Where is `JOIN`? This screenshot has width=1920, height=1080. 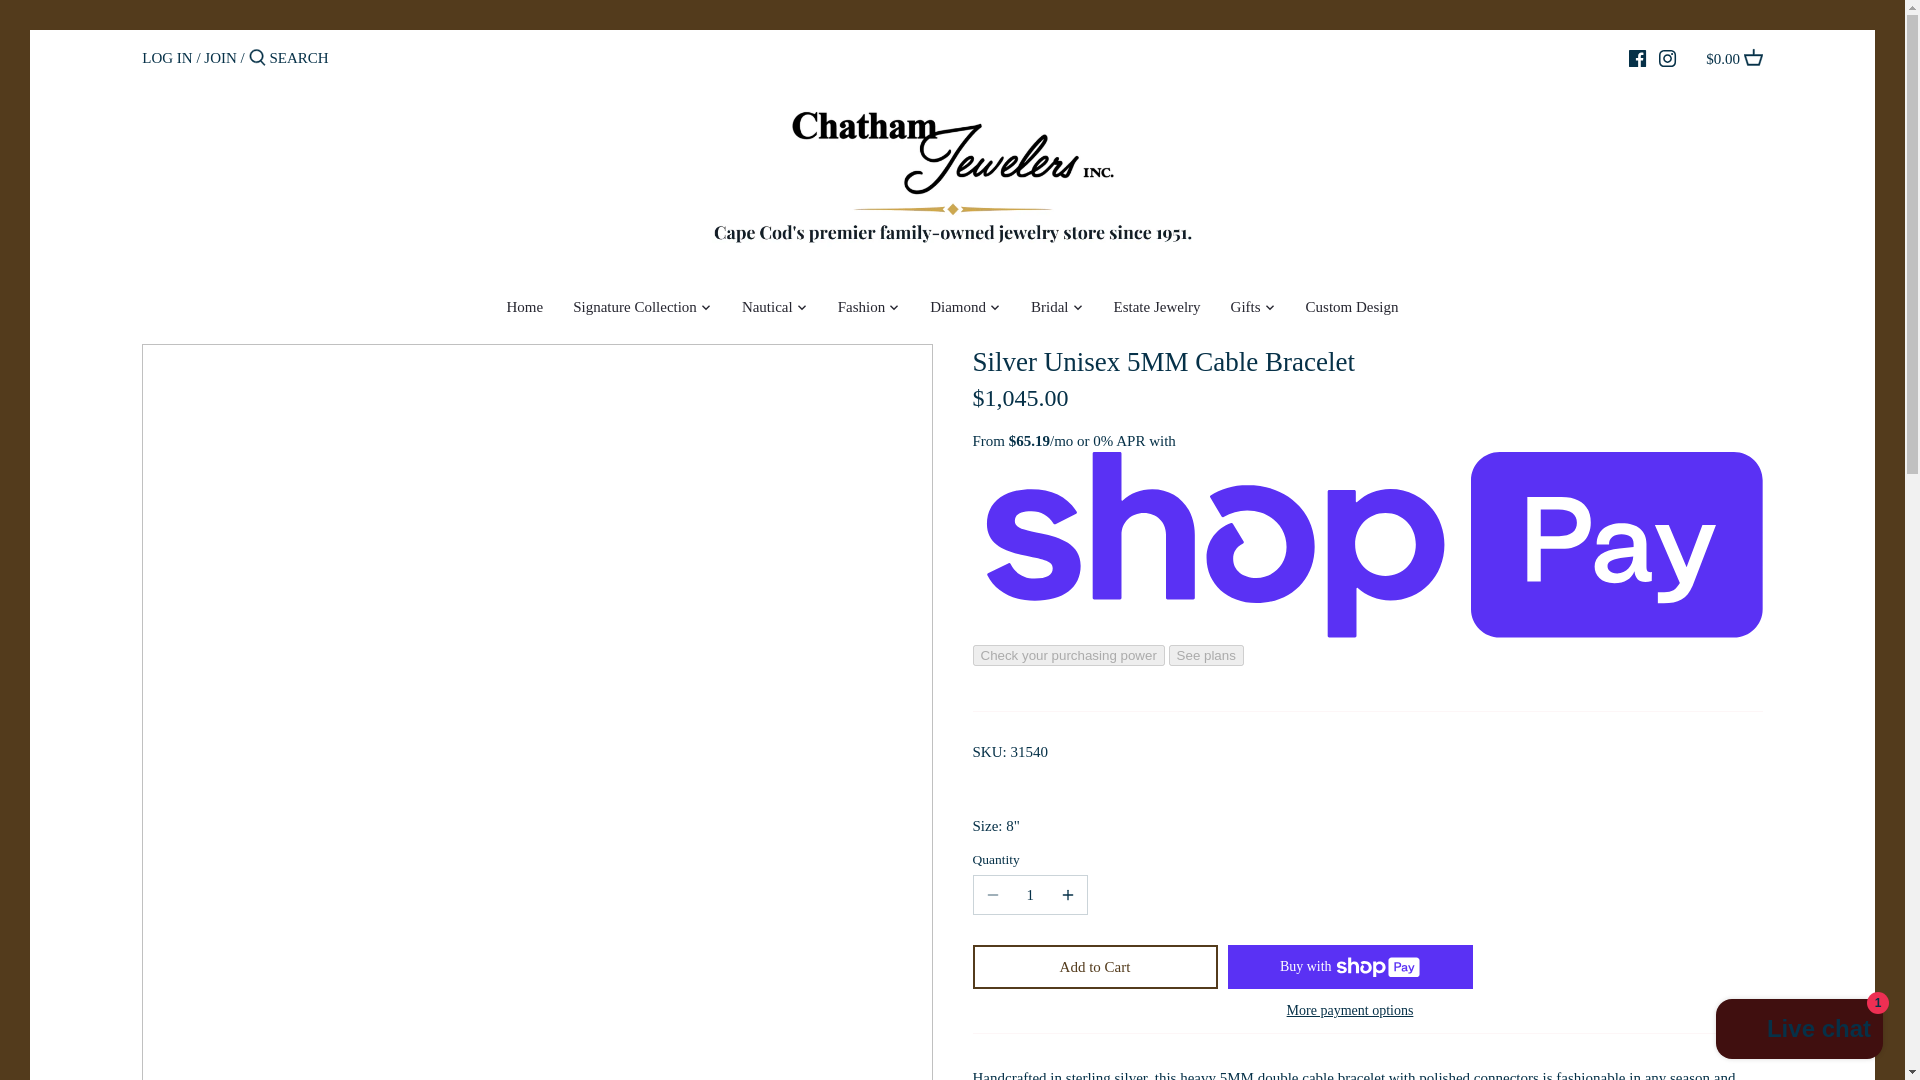
JOIN is located at coordinates (220, 57).